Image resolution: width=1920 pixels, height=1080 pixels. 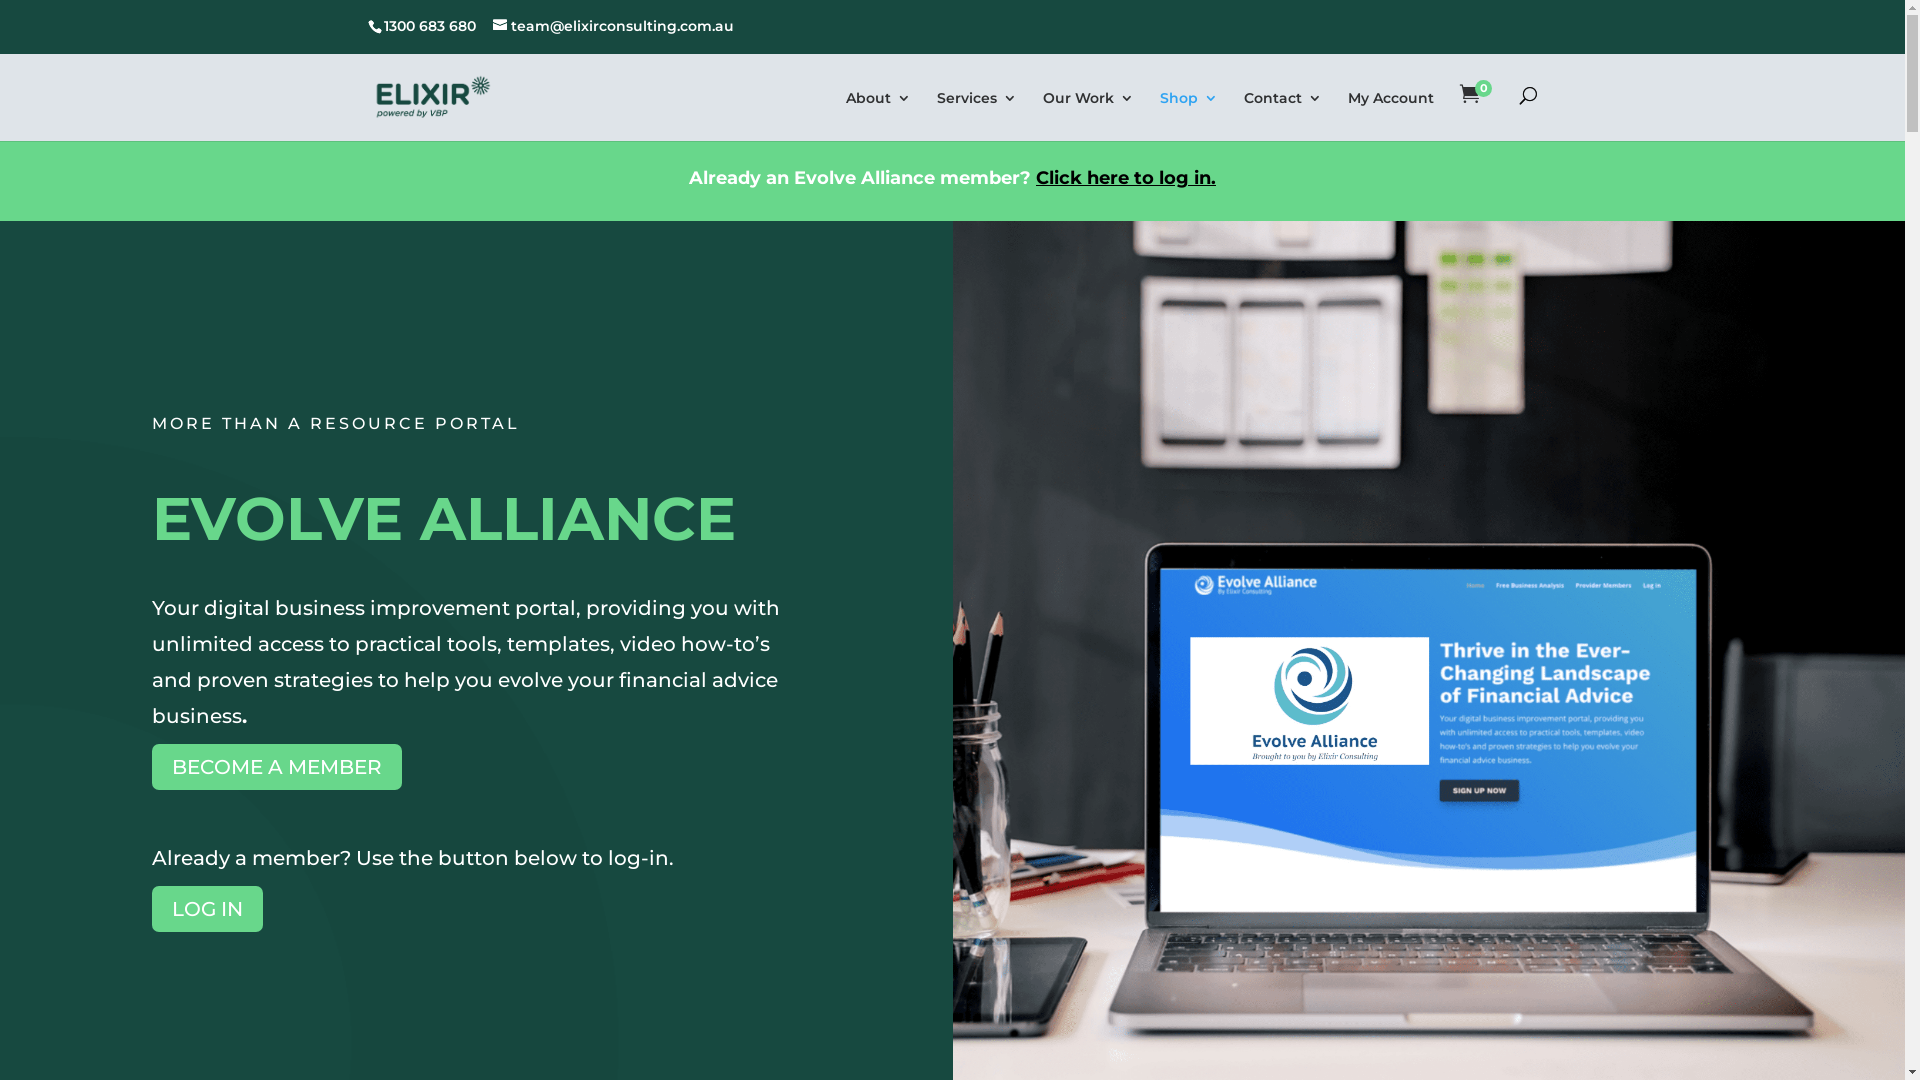 I want to click on BECOME A MEMBER, so click(x=277, y=767).